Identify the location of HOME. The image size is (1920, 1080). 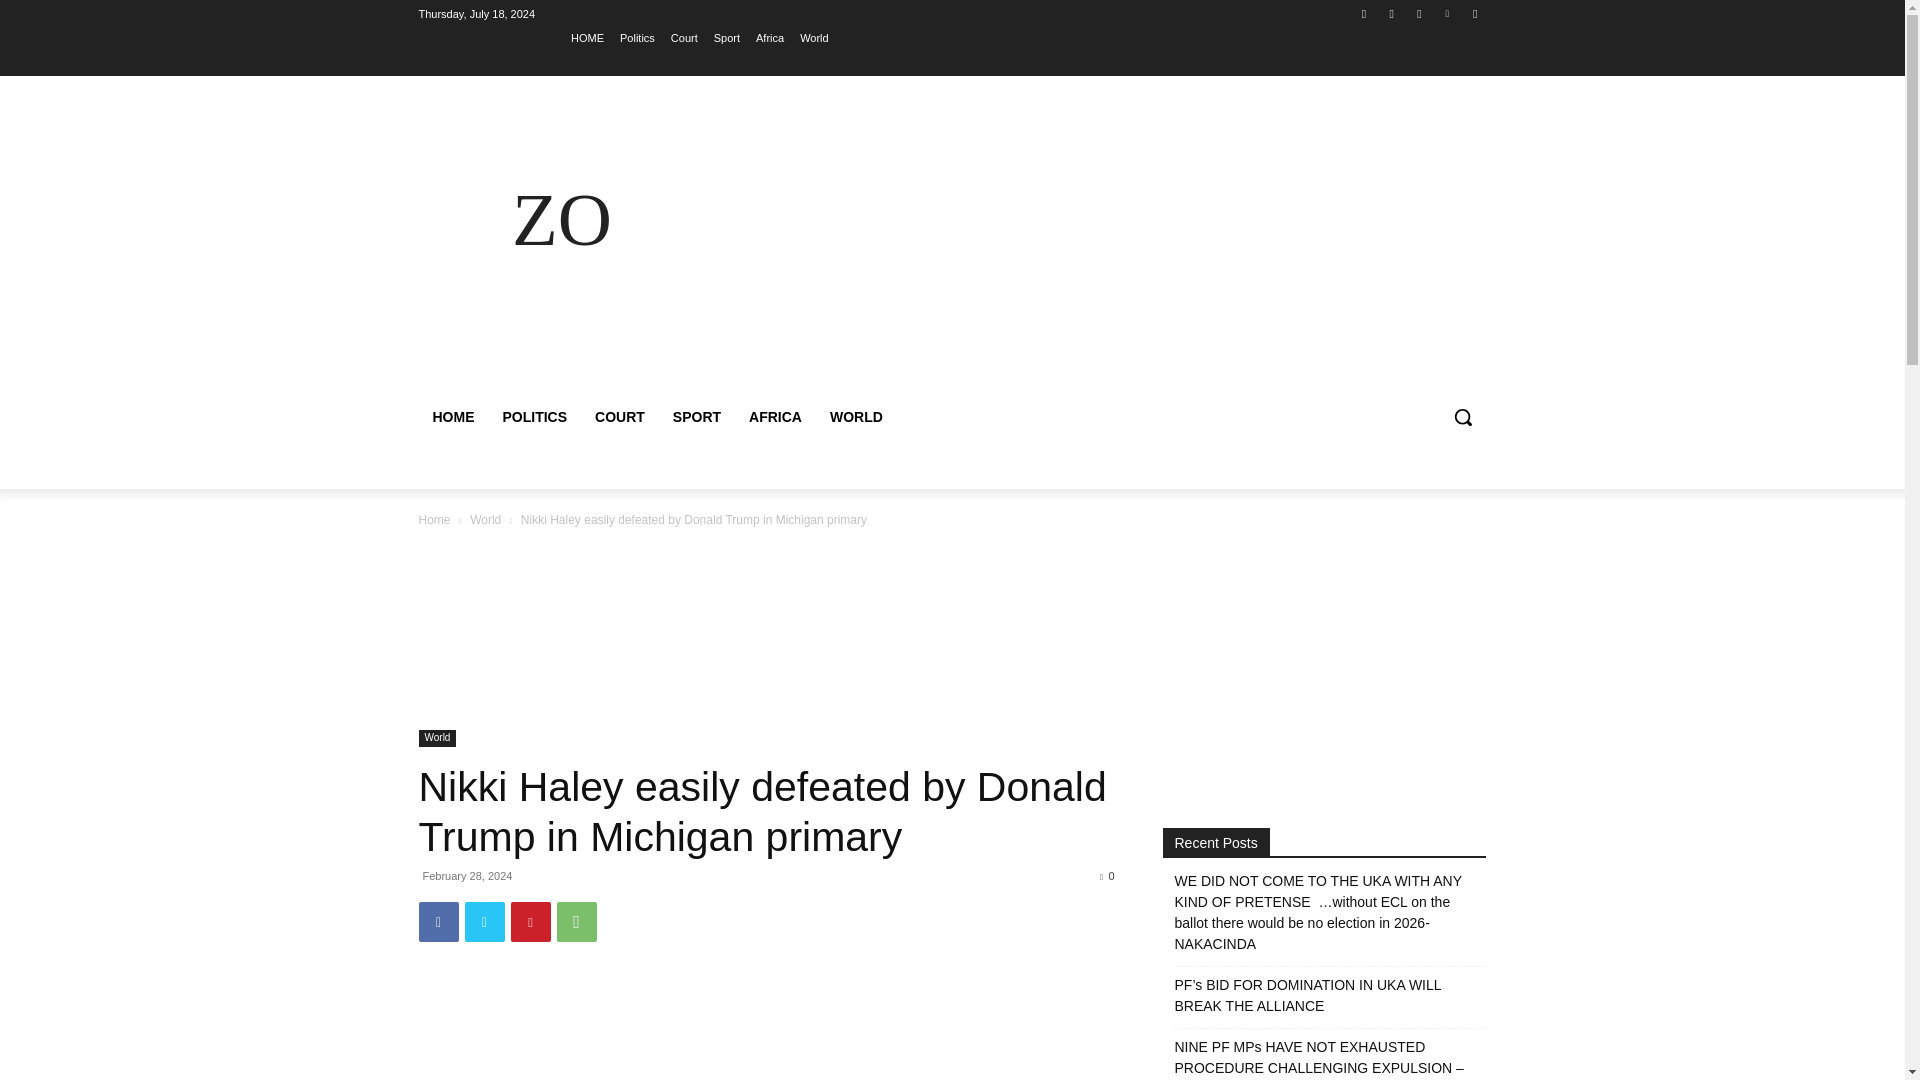
(587, 37).